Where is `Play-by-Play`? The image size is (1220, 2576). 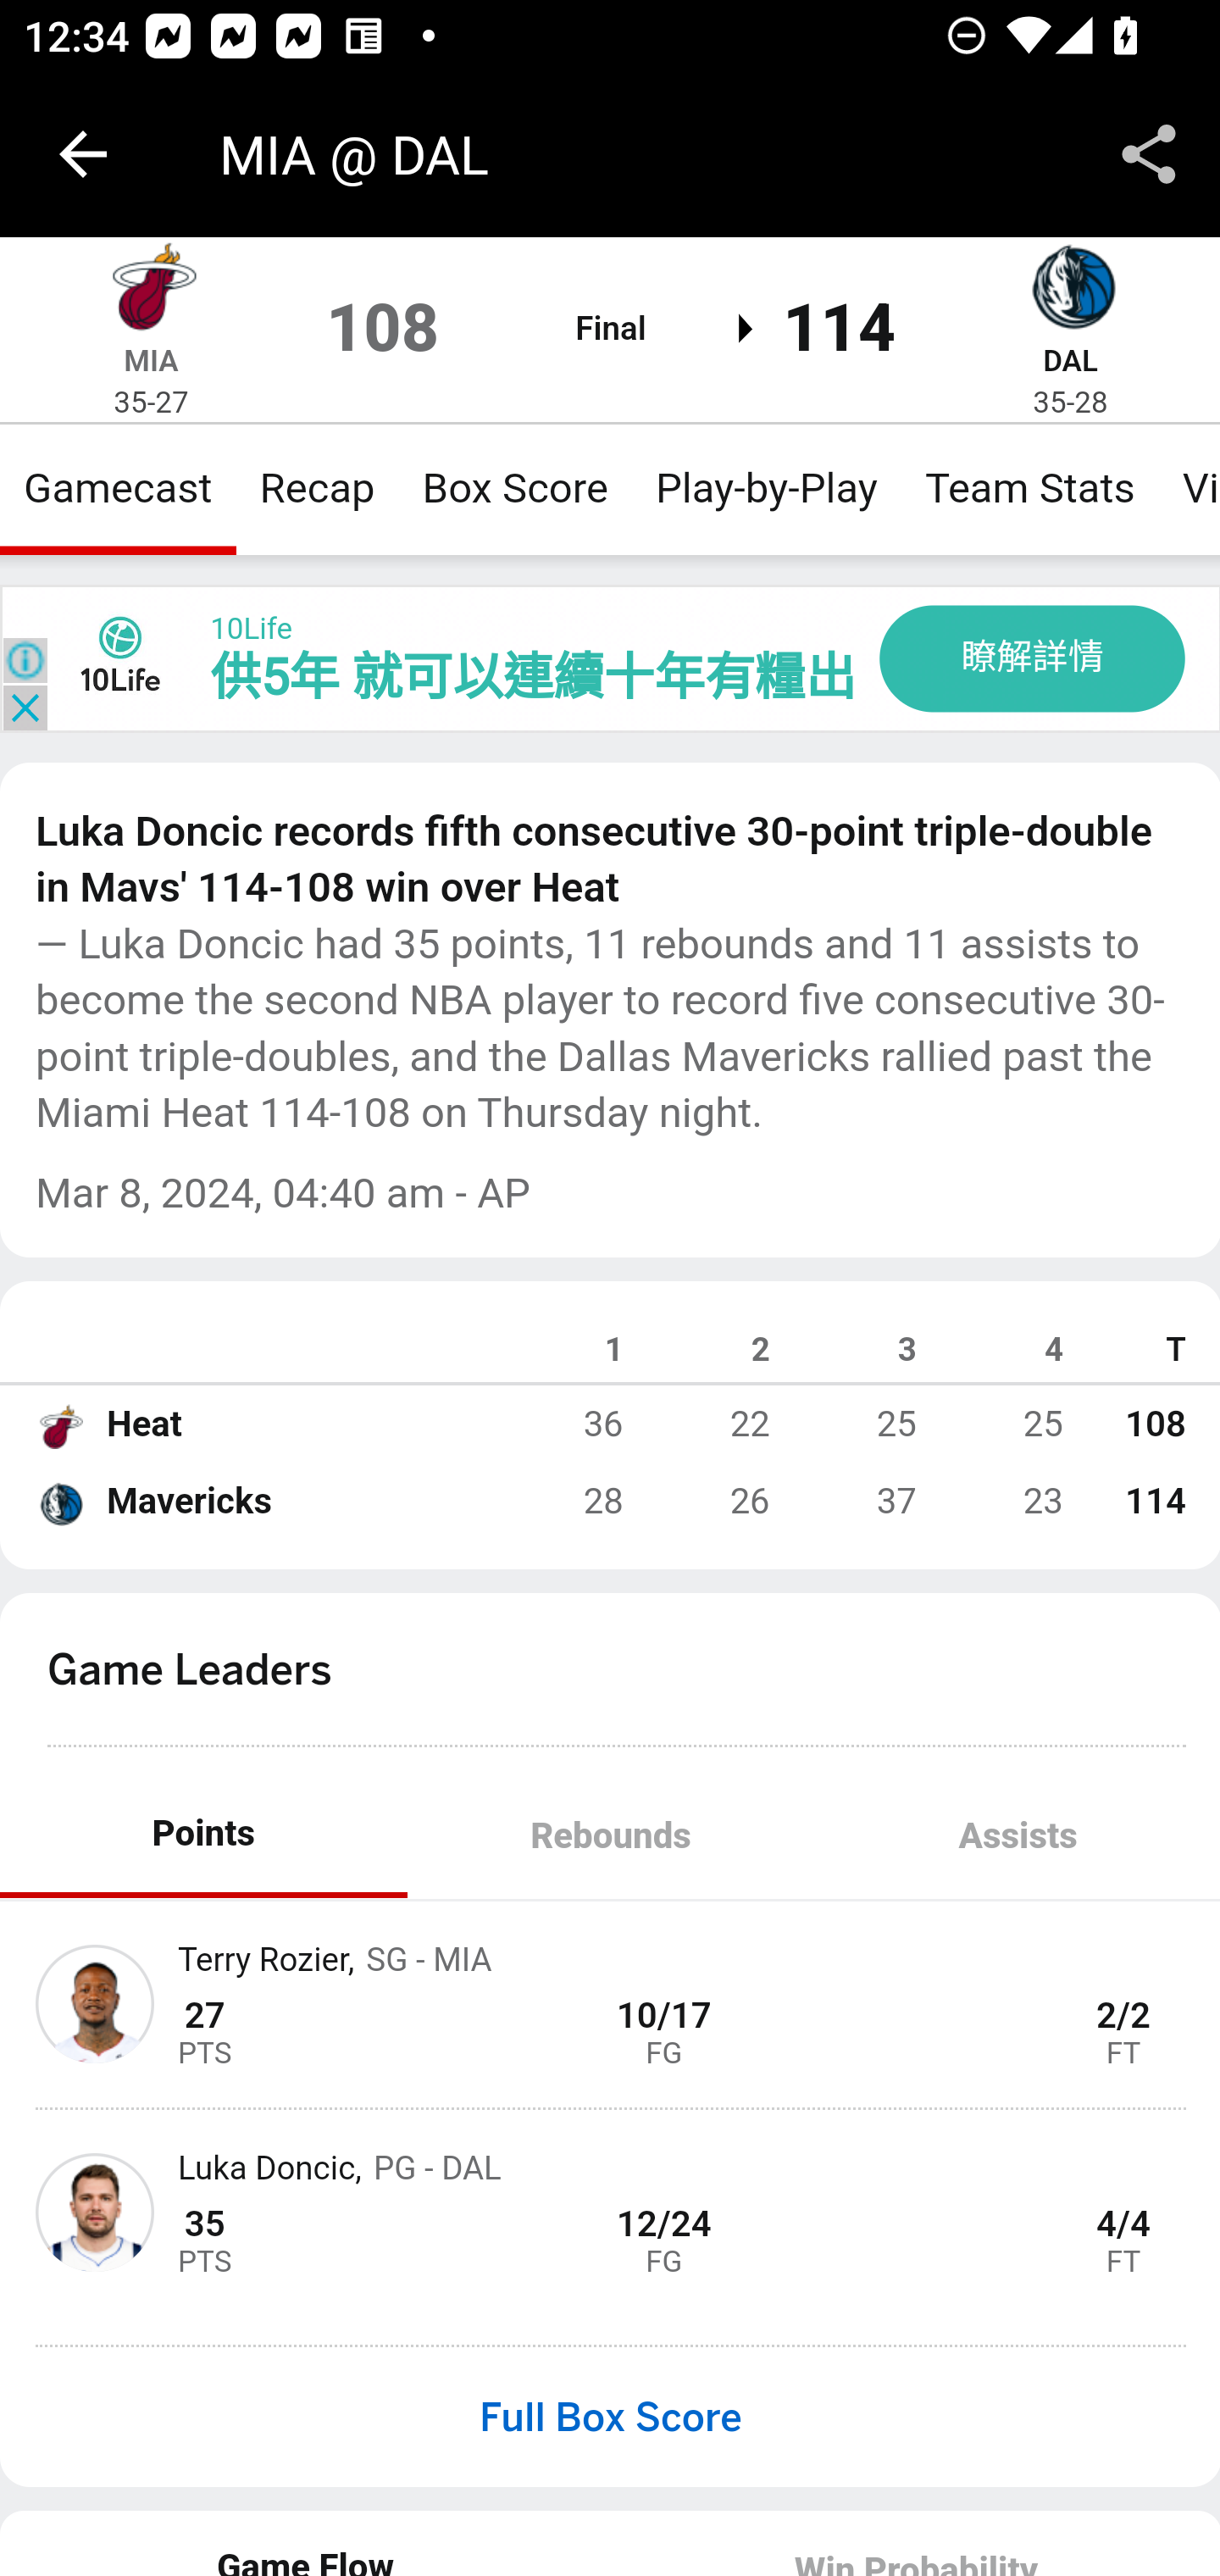 Play-by-Play is located at coordinates (766, 488).